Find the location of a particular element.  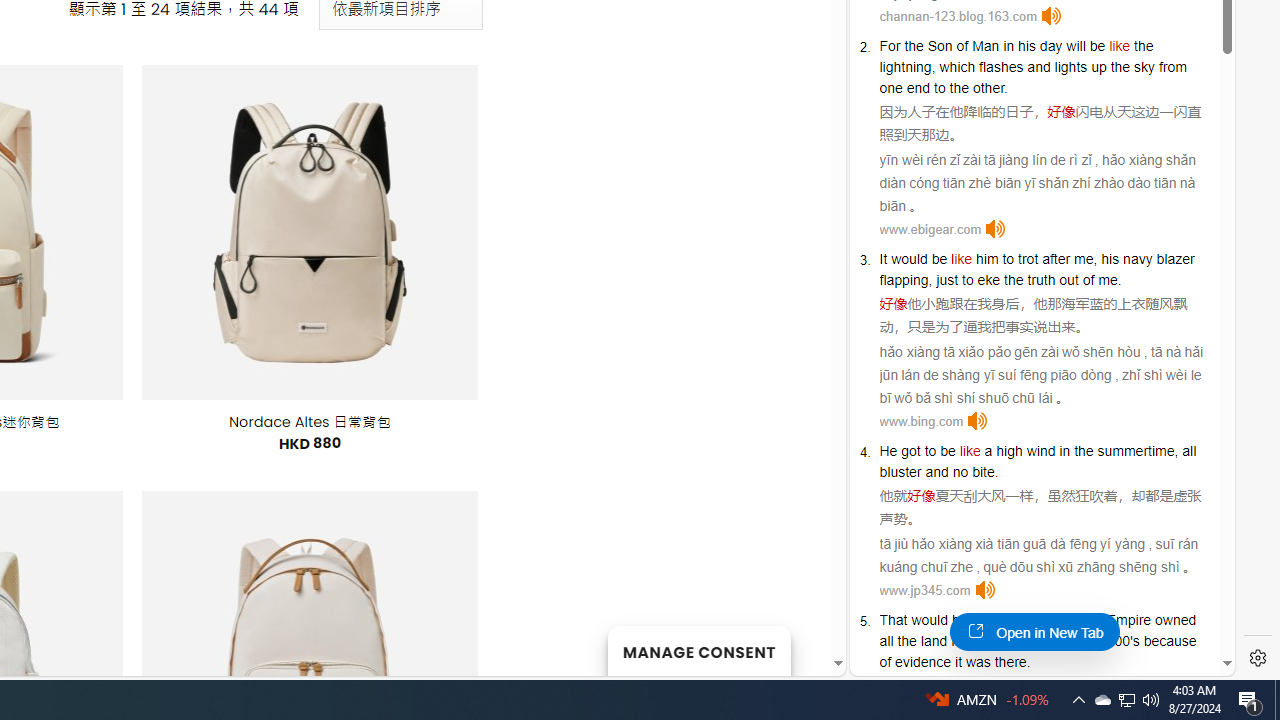

there is located at coordinates (1010, 662).